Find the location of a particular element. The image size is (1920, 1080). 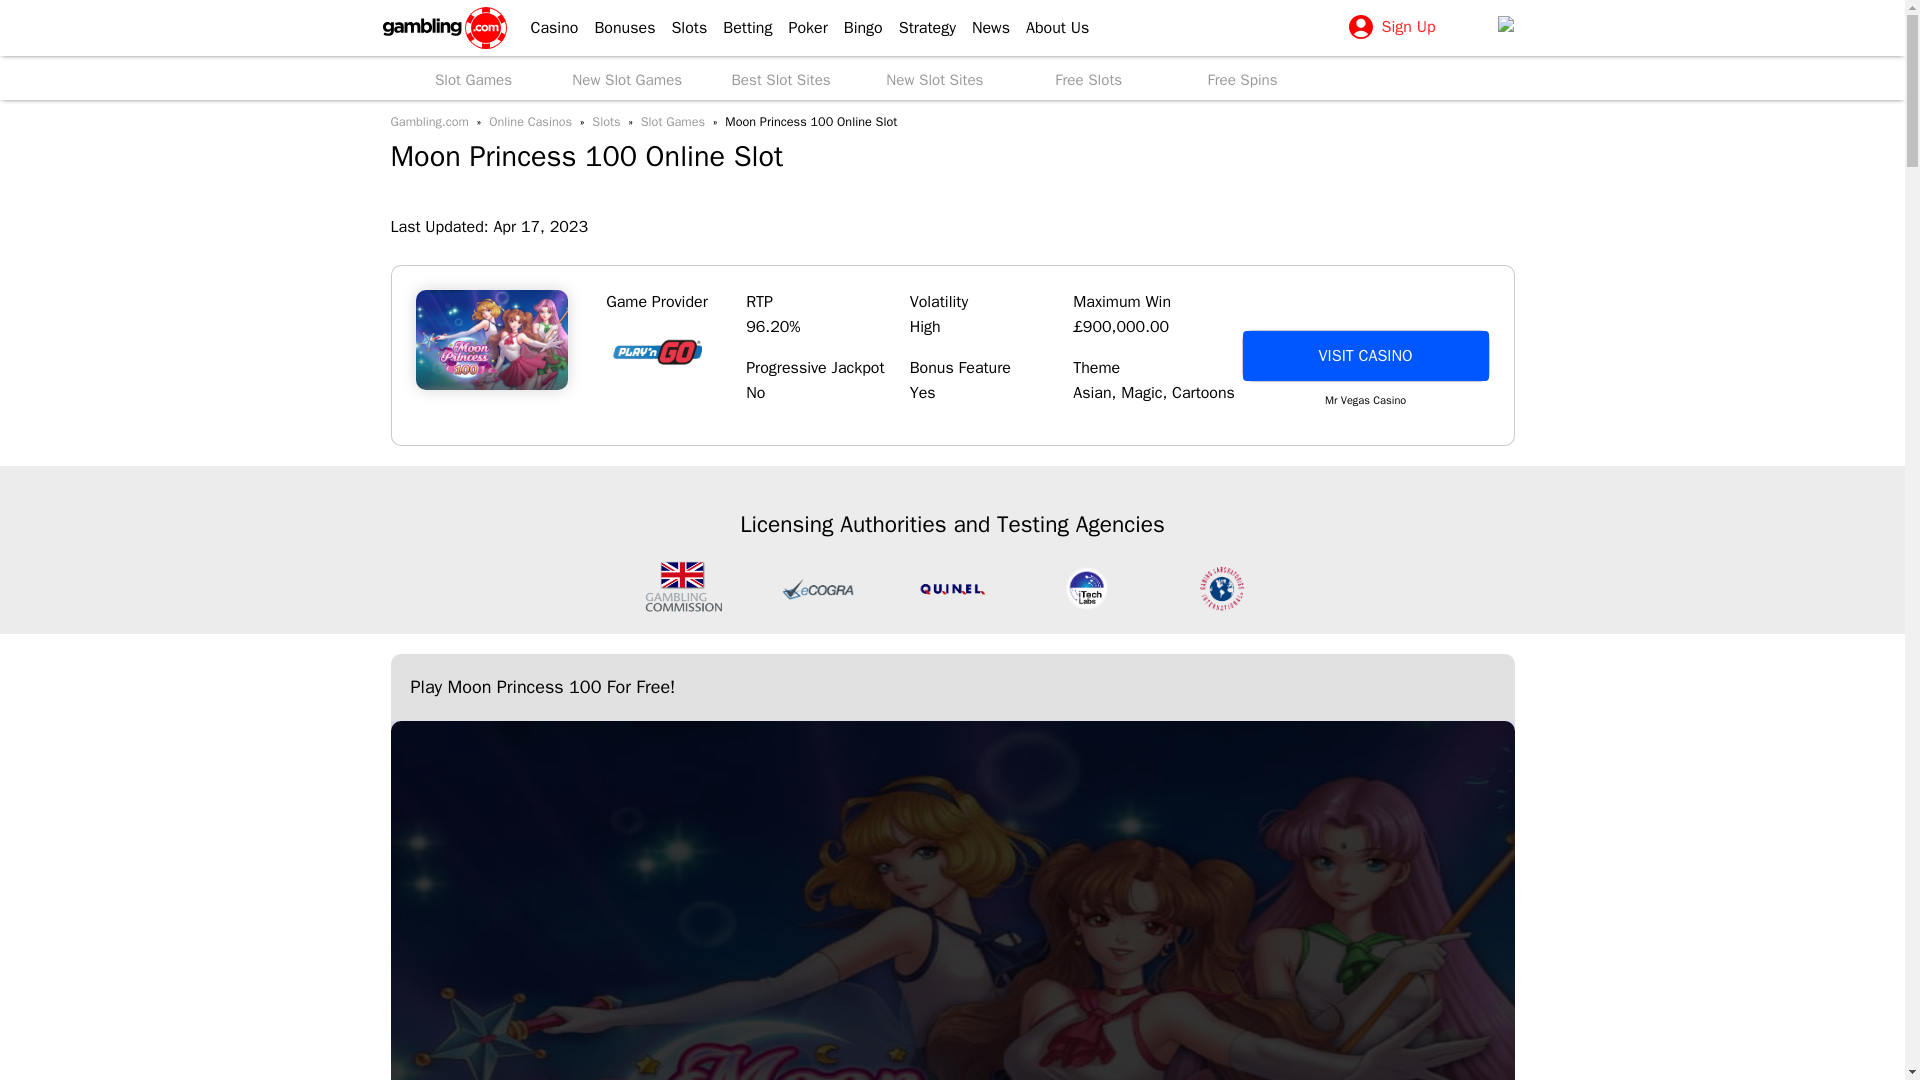

Bonuses is located at coordinates (616, 28).